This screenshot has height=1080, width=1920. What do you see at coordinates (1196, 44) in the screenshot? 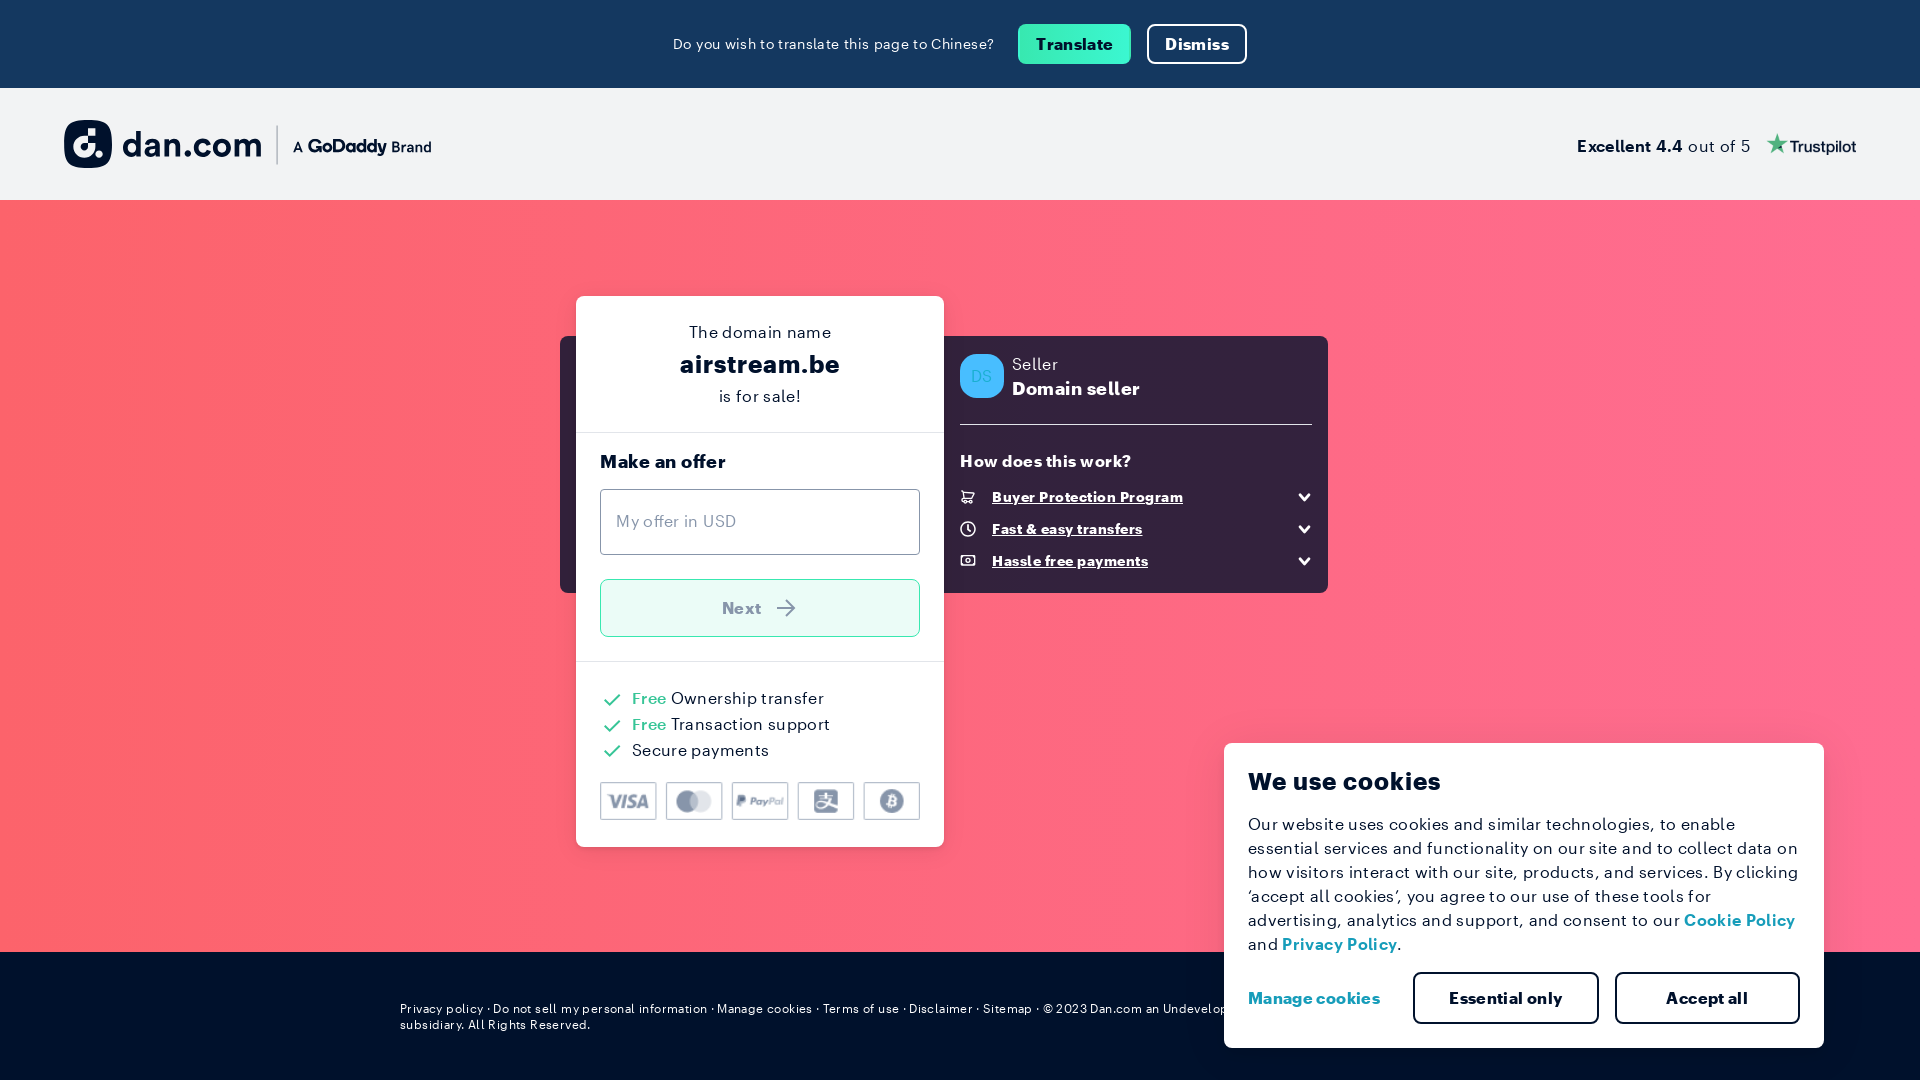
I see `Dismiss` at bounding box center [1196, 44].